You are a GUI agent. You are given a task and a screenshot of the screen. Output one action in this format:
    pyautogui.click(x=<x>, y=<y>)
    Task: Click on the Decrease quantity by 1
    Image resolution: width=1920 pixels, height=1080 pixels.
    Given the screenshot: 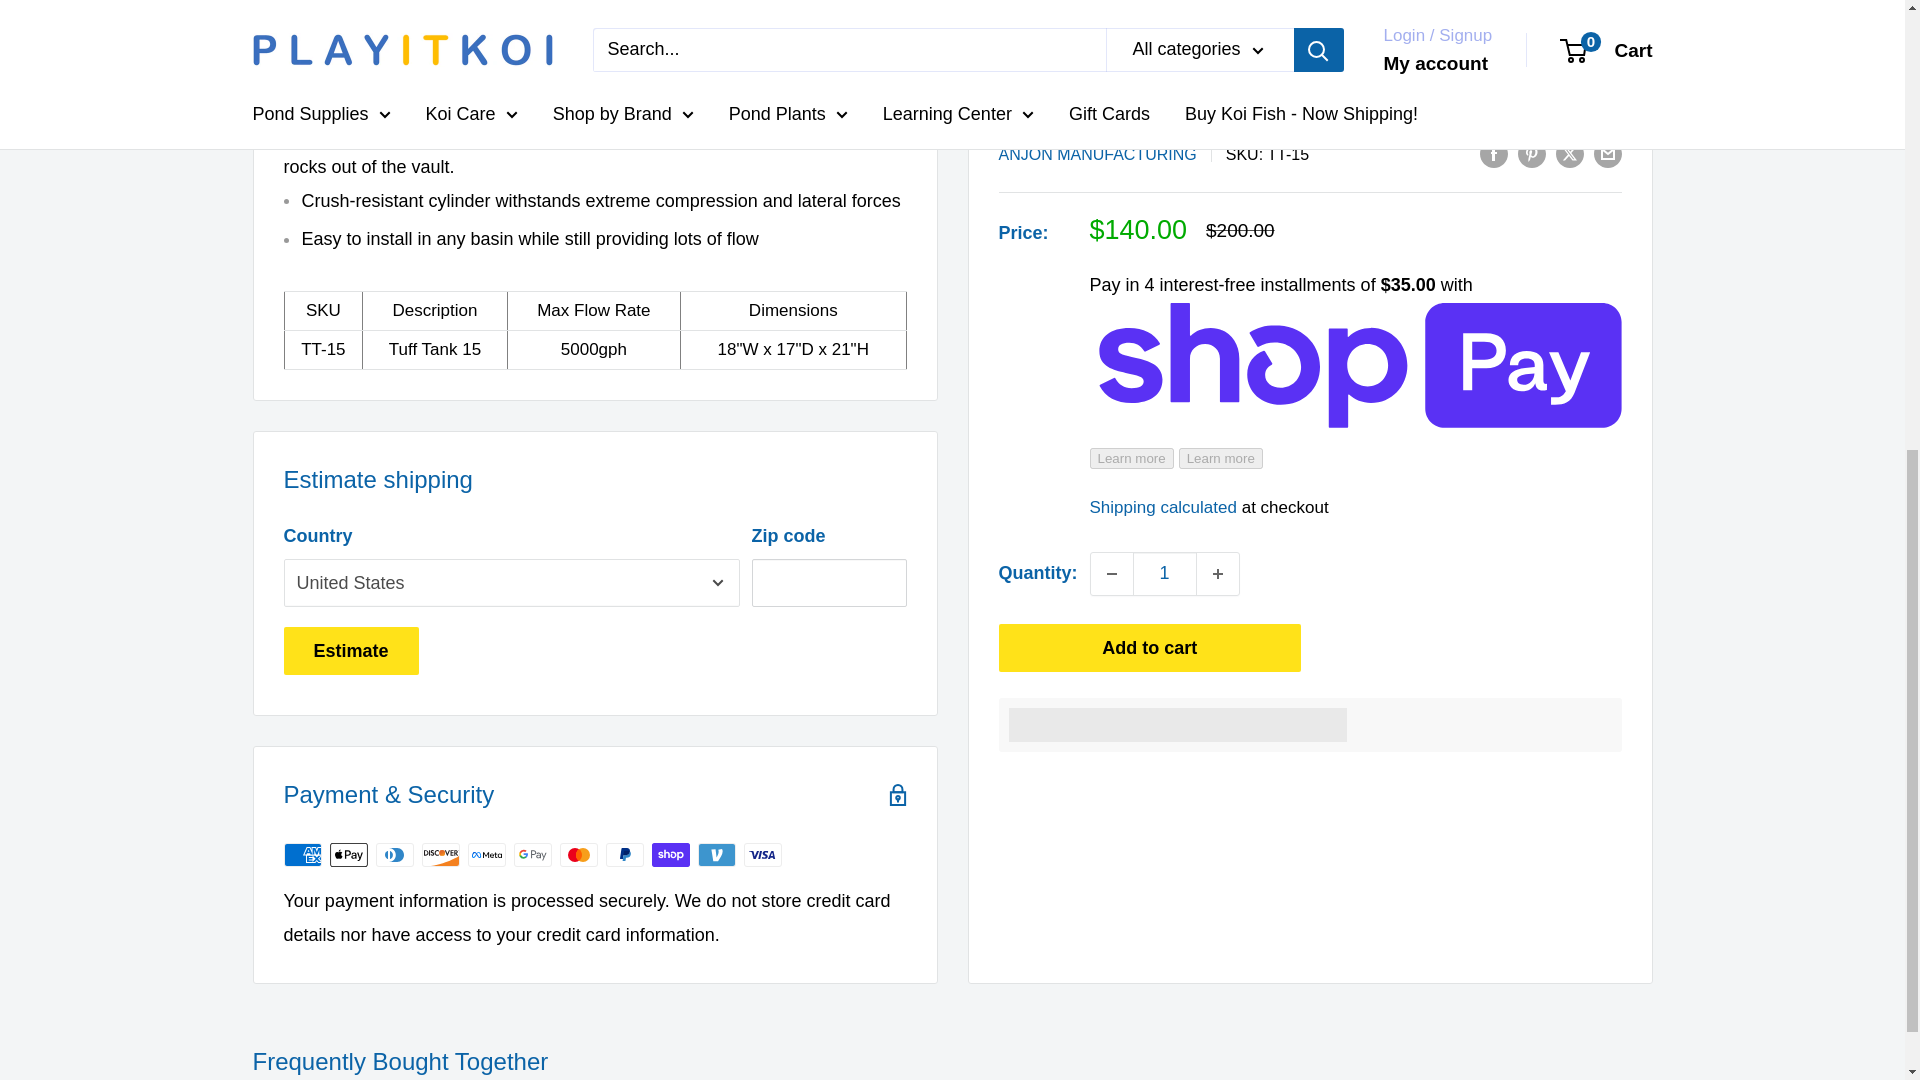 What is the action you would take?
    pyautogui.click(x=1111, y=60)
    